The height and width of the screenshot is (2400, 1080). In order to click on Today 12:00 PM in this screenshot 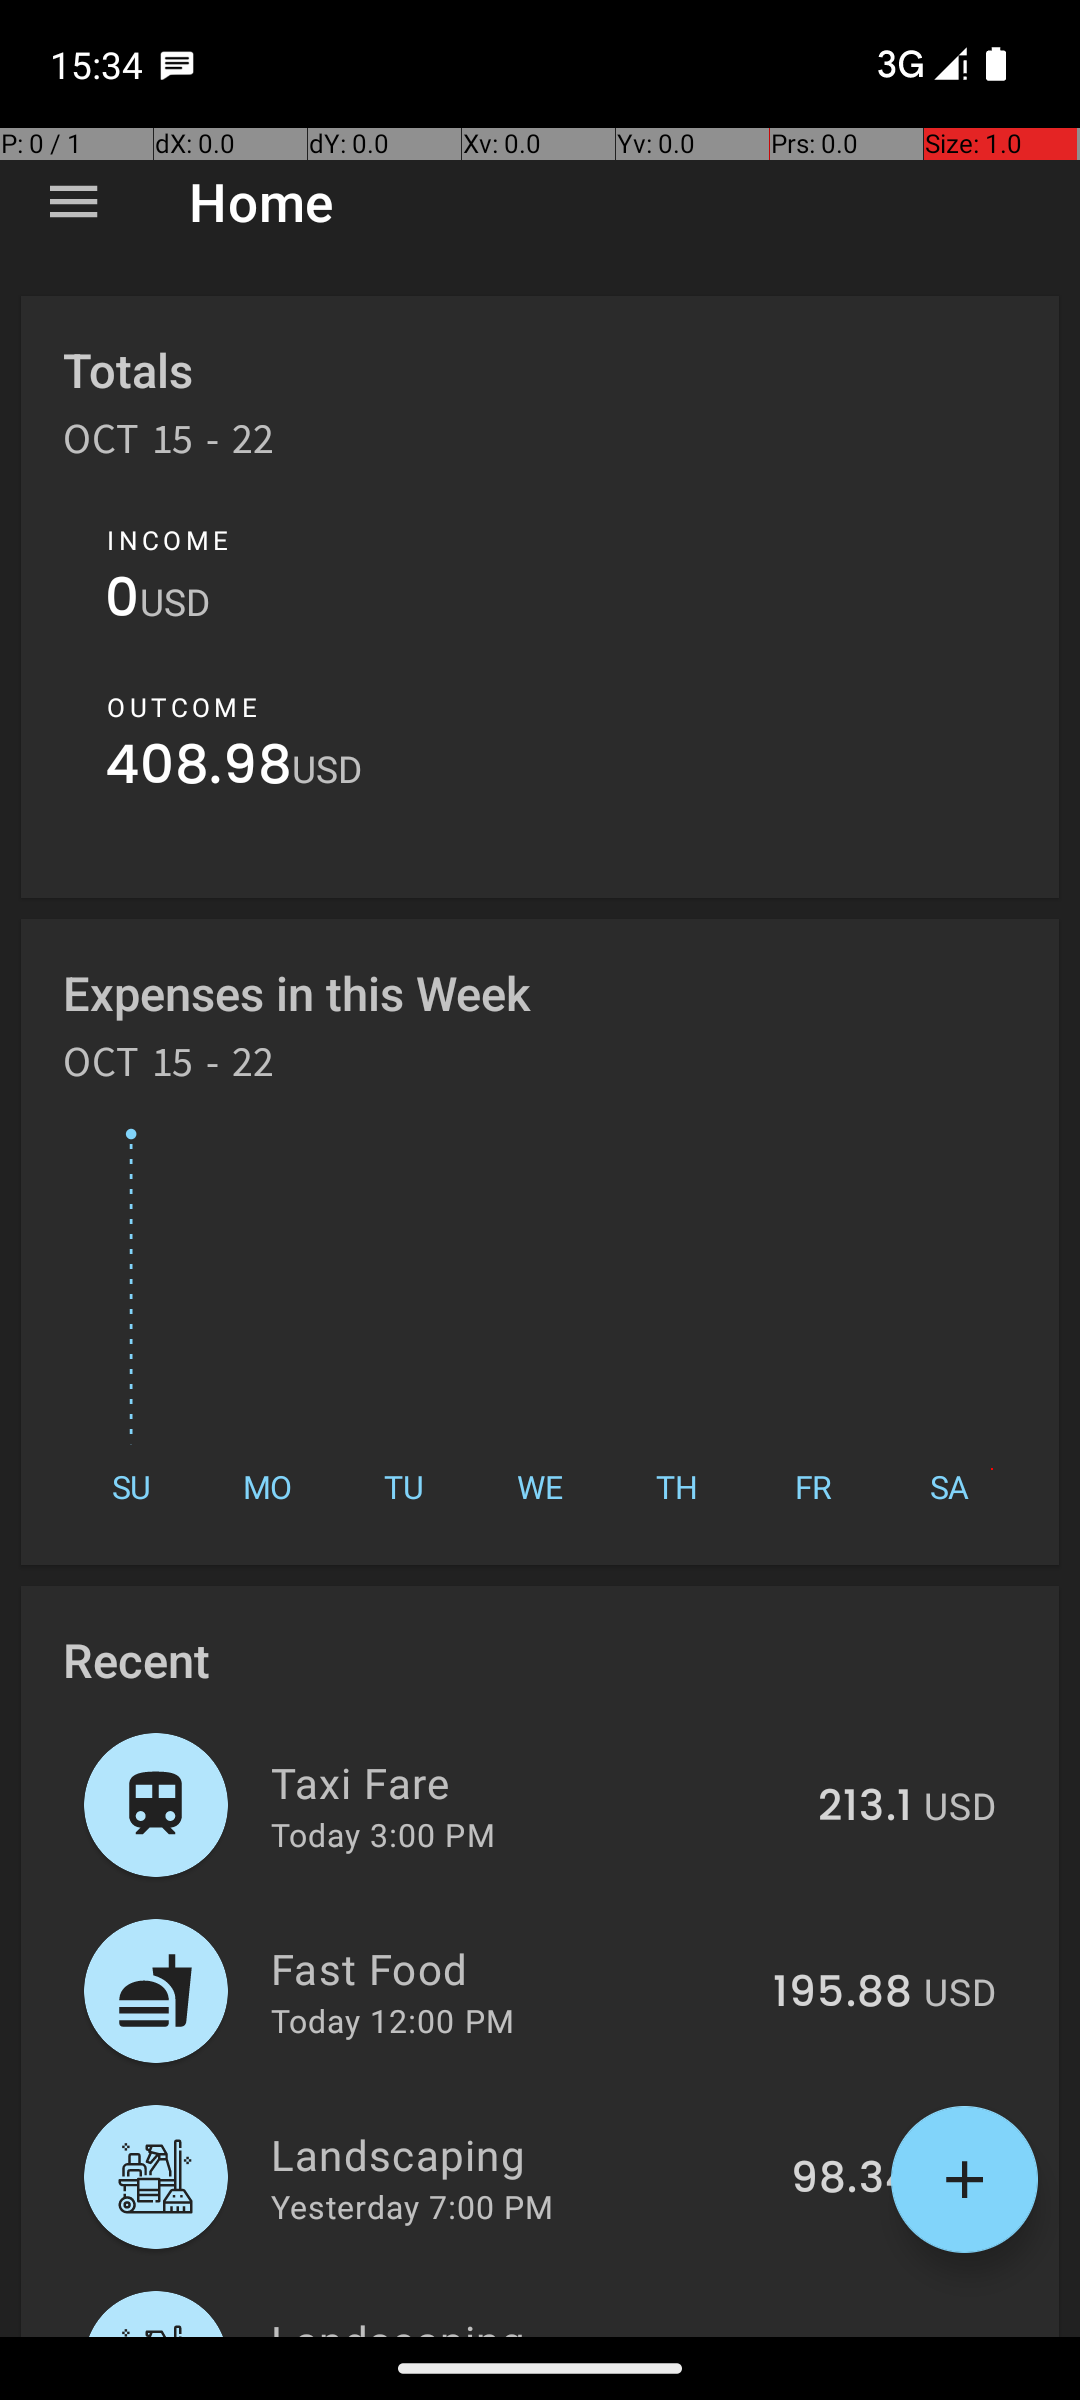, I will do `click(392, 2020)`.